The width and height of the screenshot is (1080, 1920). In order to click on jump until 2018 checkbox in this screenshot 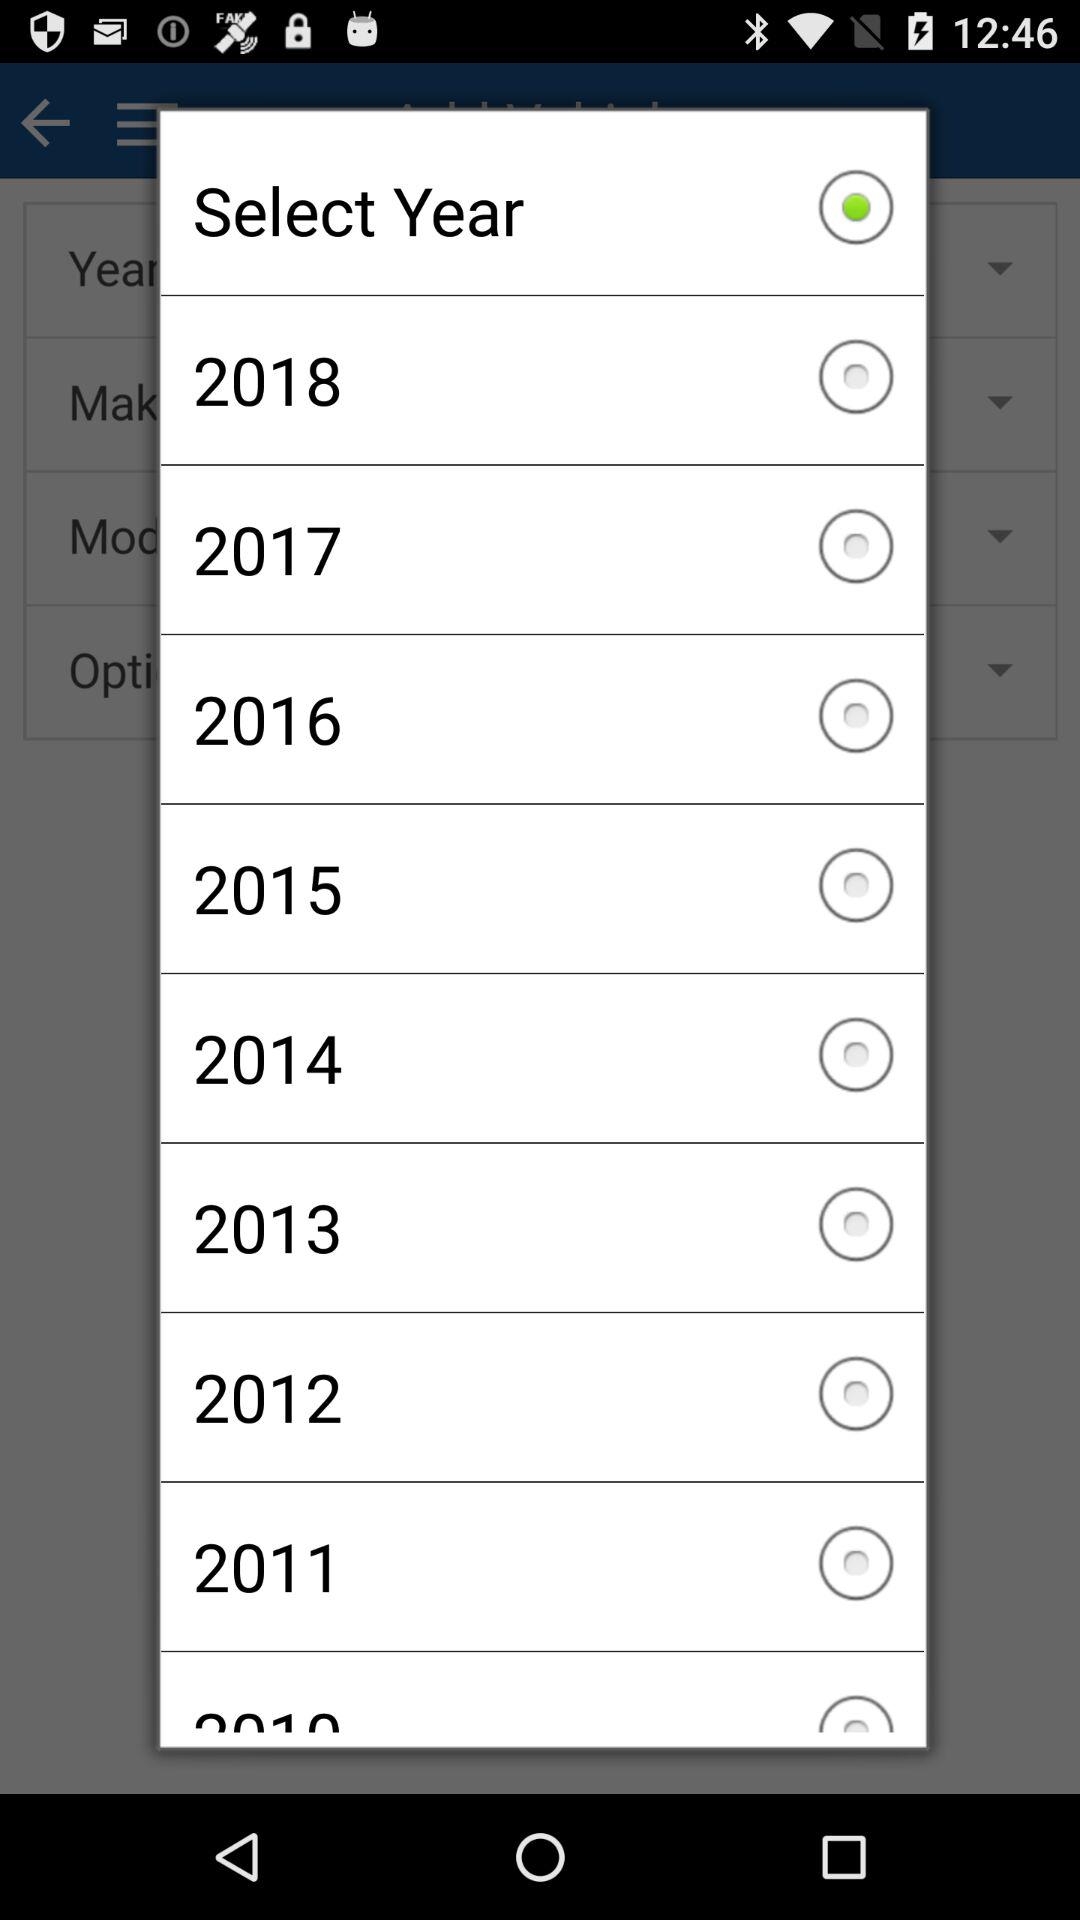, I will do `click(542, 380)`.